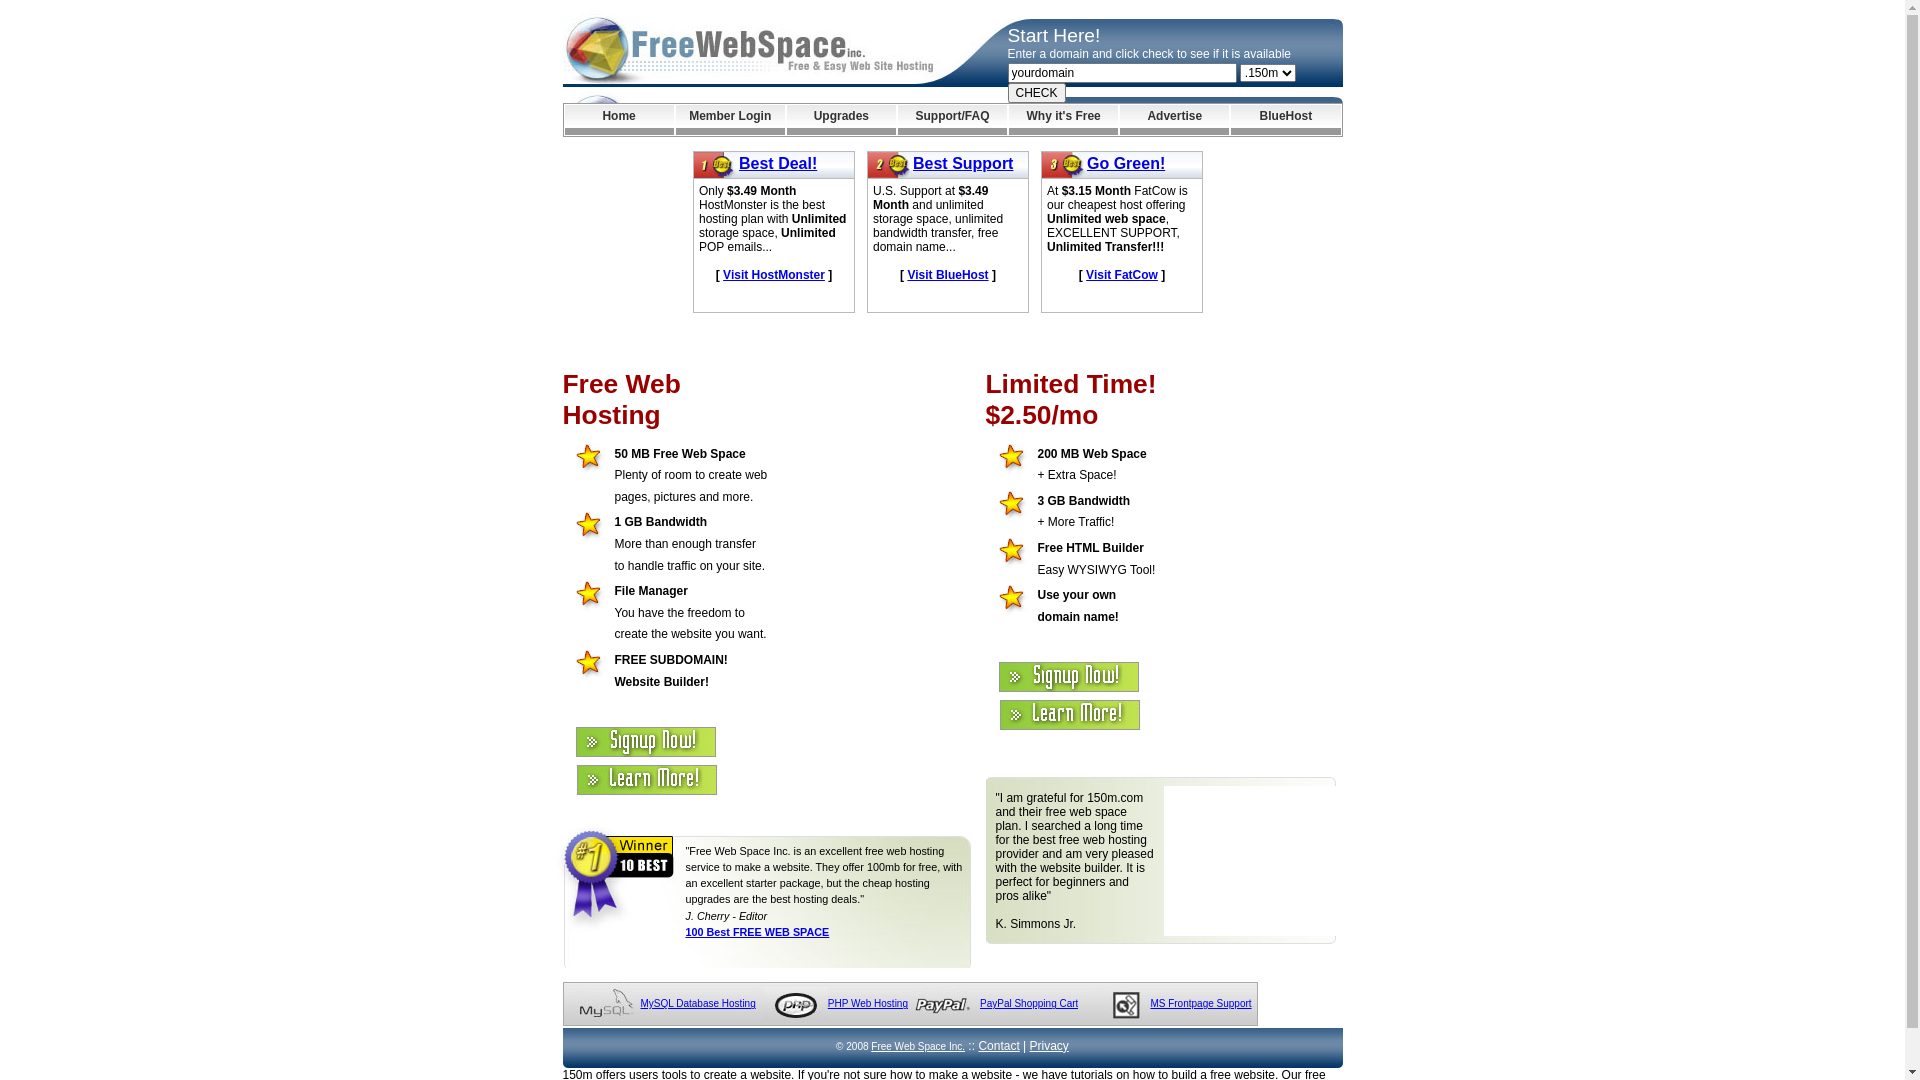  I want to click on Support/FAQ, so click(952, 120).